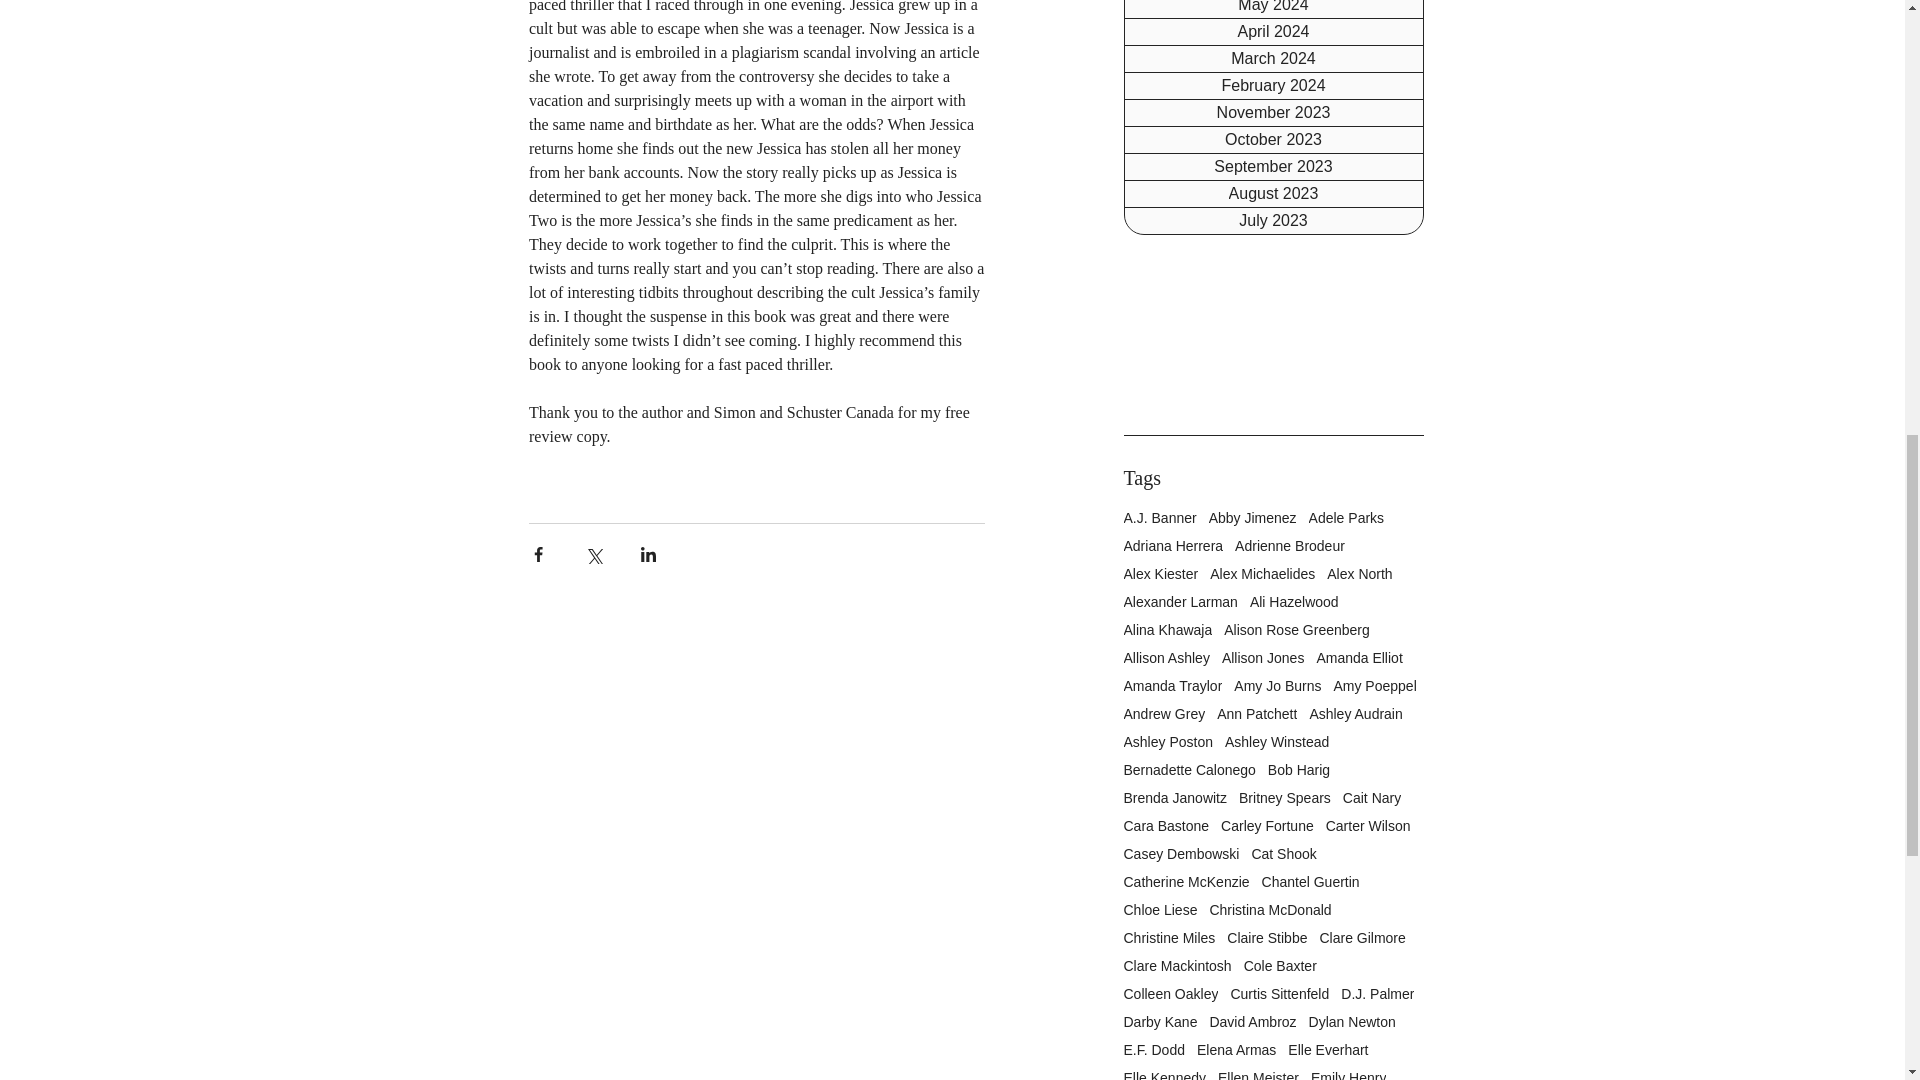 Image resolution: width=1920 pixels, height=1080 pixels. I want to click on Alex Michaelides, so click(1262, 574).